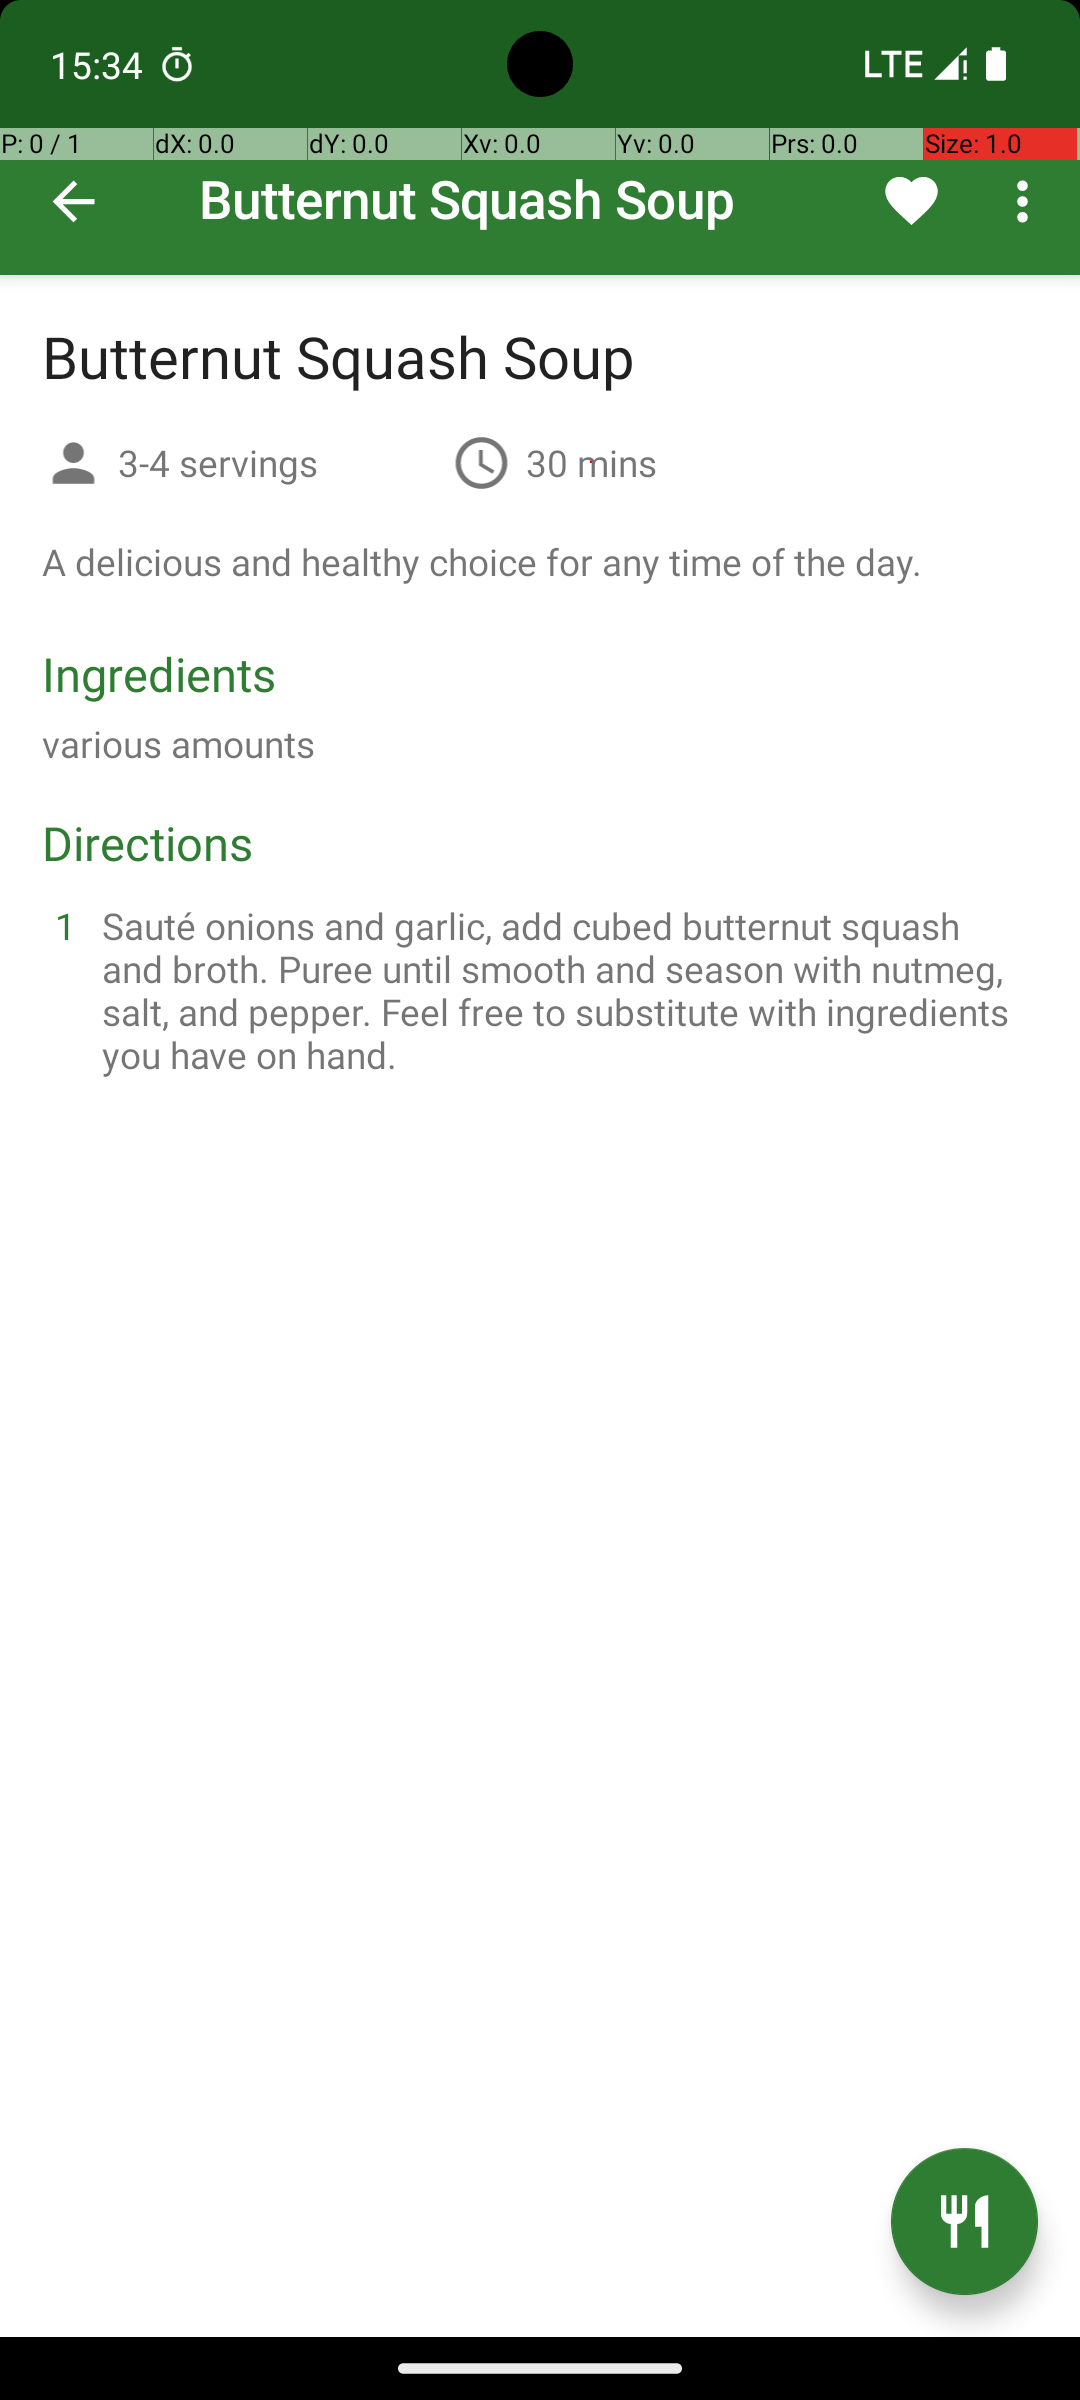  I want to click on Sauté onions and garlic, add cubed butternut squash and broth. Puree until smooth and season with nutmeg, salt, and pepper. Feel free to substitute with ingredients you have on hand., so click(564, 990).